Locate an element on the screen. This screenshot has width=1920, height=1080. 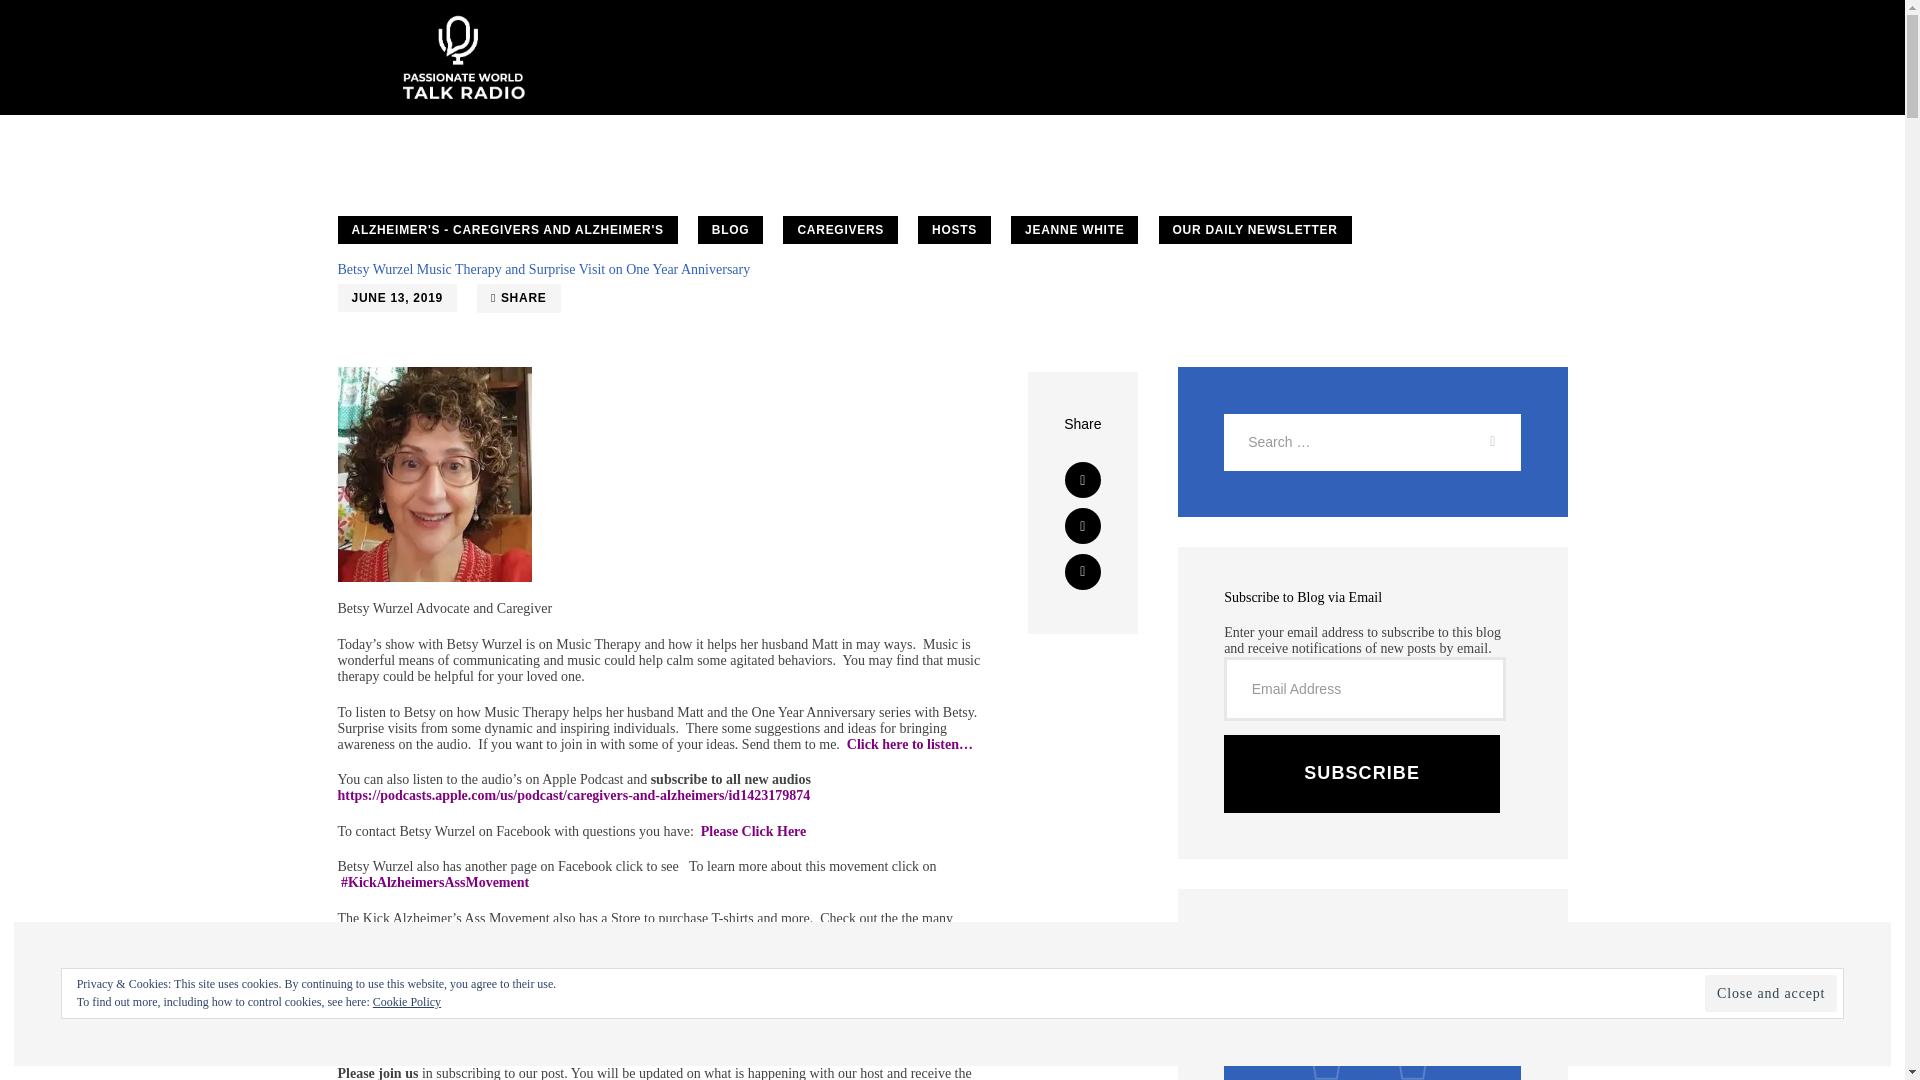
HOSTS is located at coordinates (954, 230).